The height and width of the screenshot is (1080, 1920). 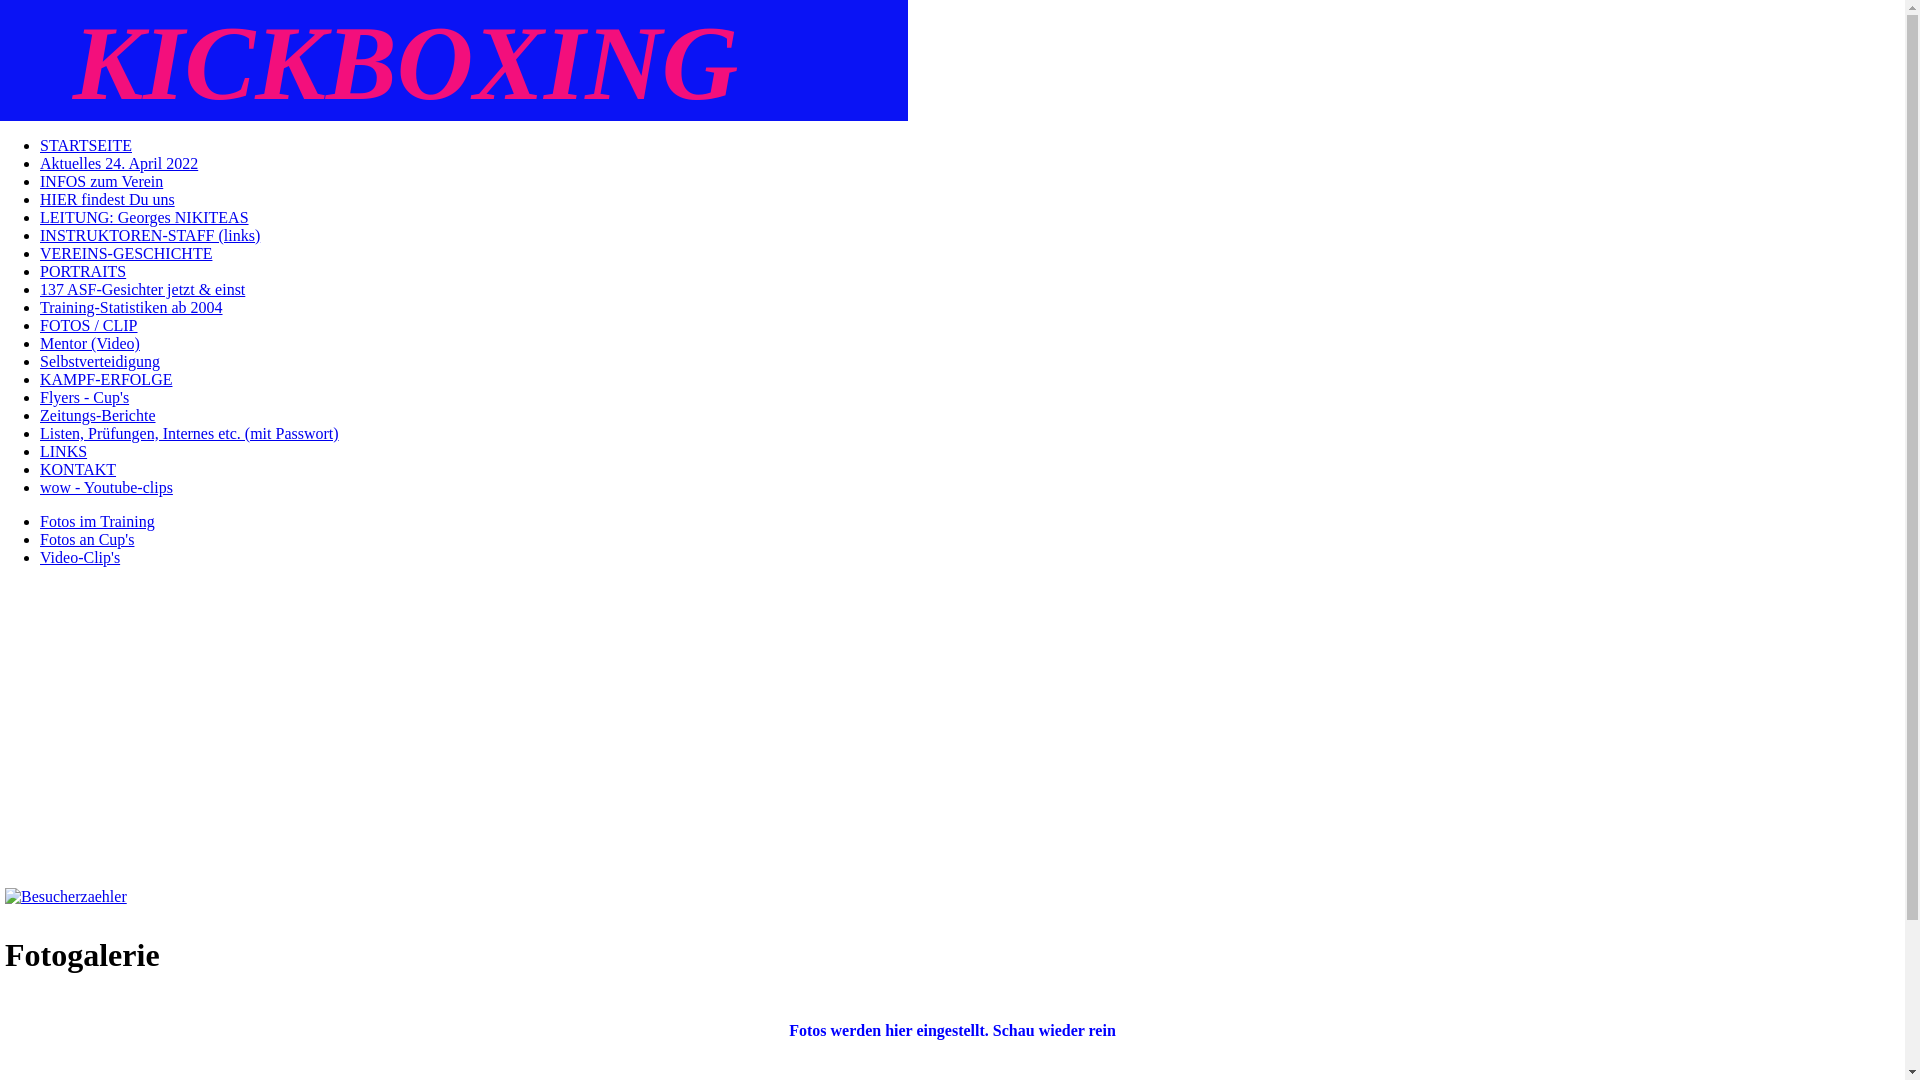 What do you see at coordinates (119, 164) in the screenshot?
I see `Aktuelles 24. April 2022` at bounding box center [119, 164].